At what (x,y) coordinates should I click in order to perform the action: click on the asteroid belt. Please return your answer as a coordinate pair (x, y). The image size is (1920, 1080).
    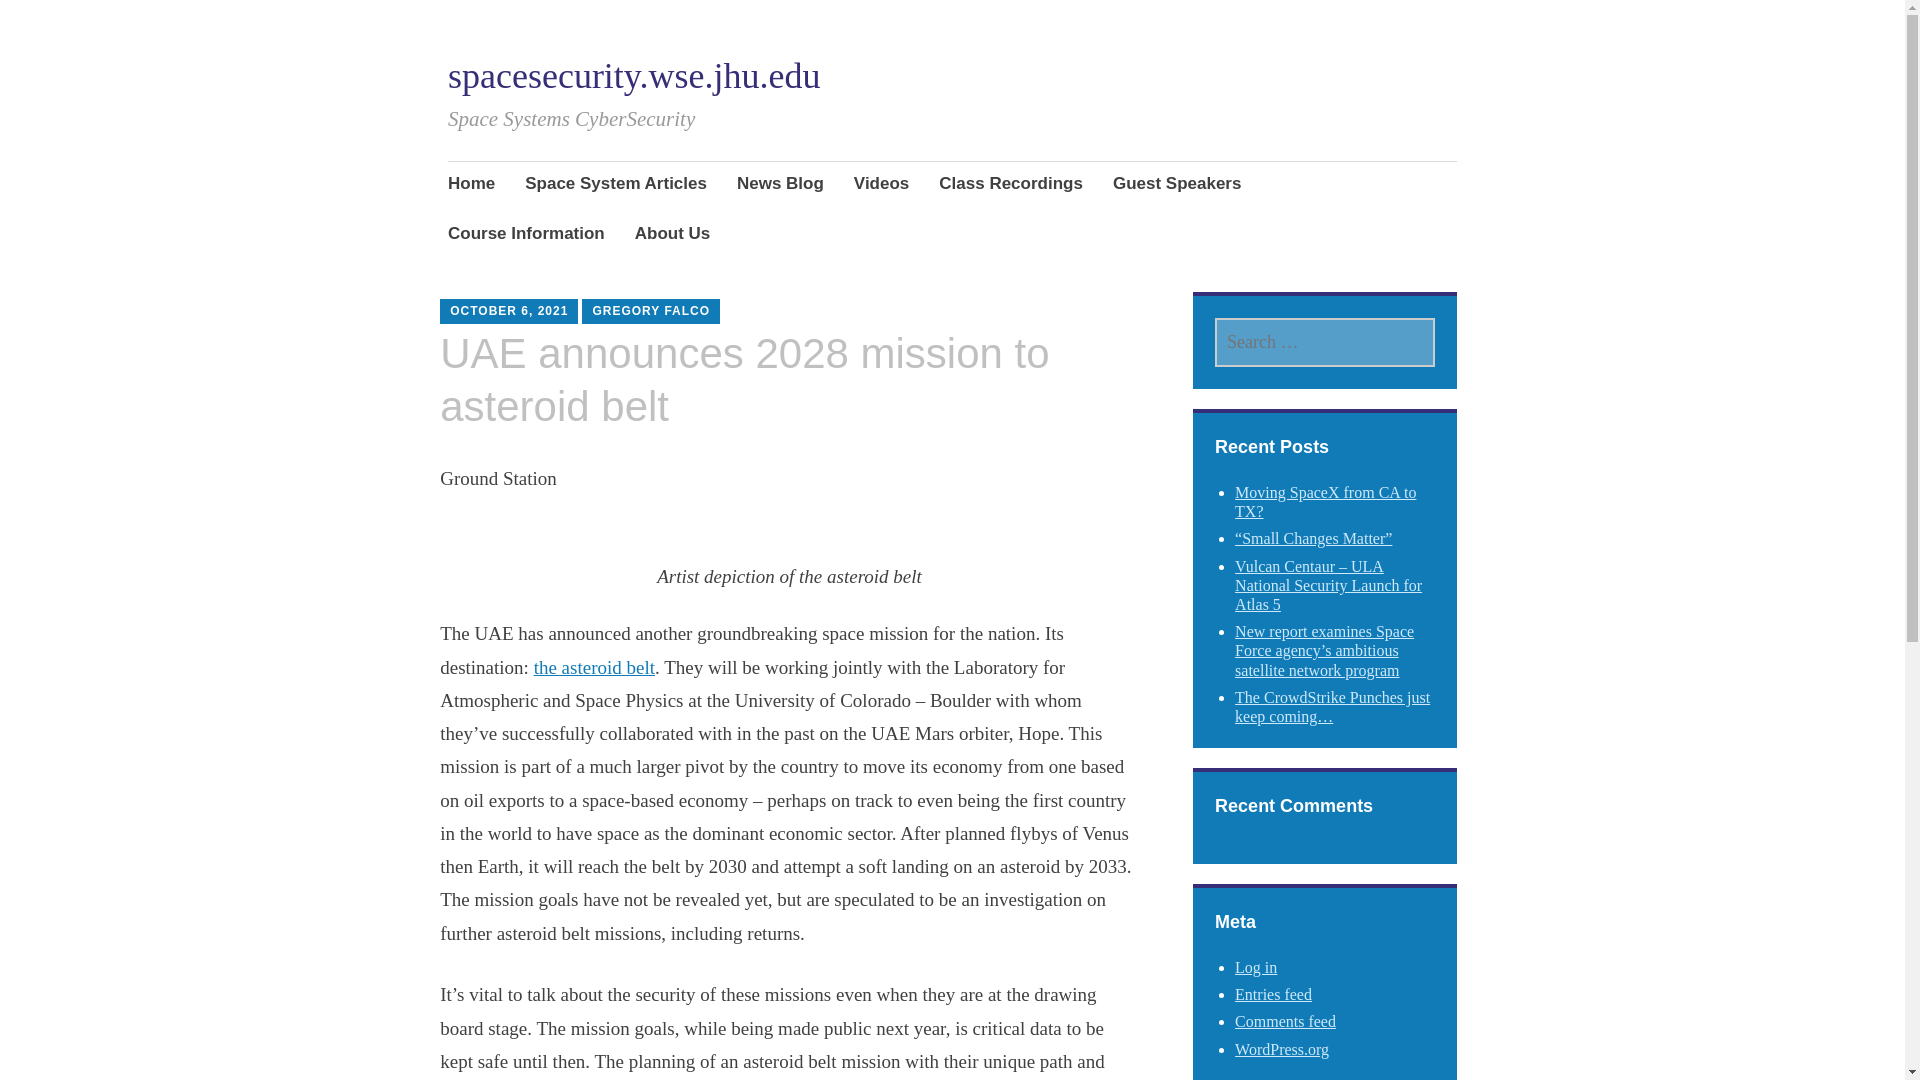
    Looking at the image, I should click on (594, 667).